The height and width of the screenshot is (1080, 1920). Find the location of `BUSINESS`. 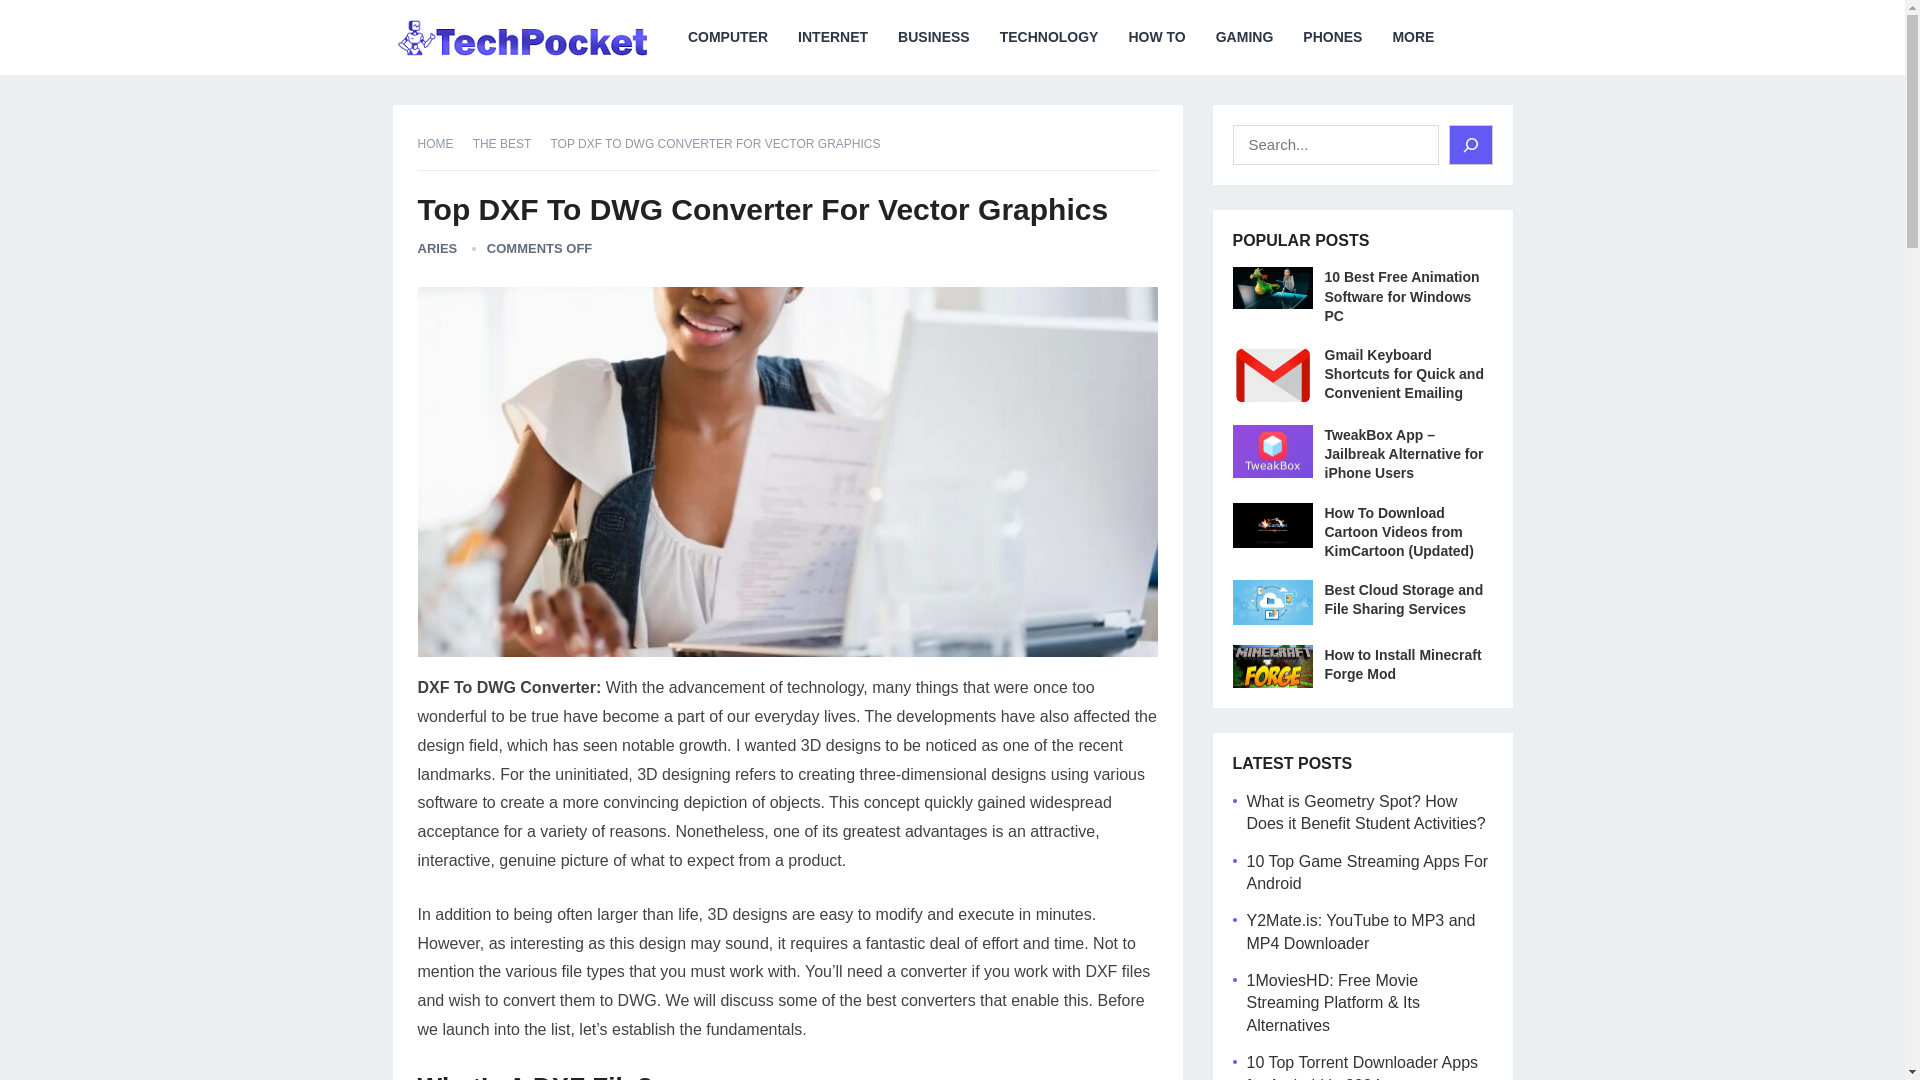

BUSINESS is located at coordinates (934, 37).